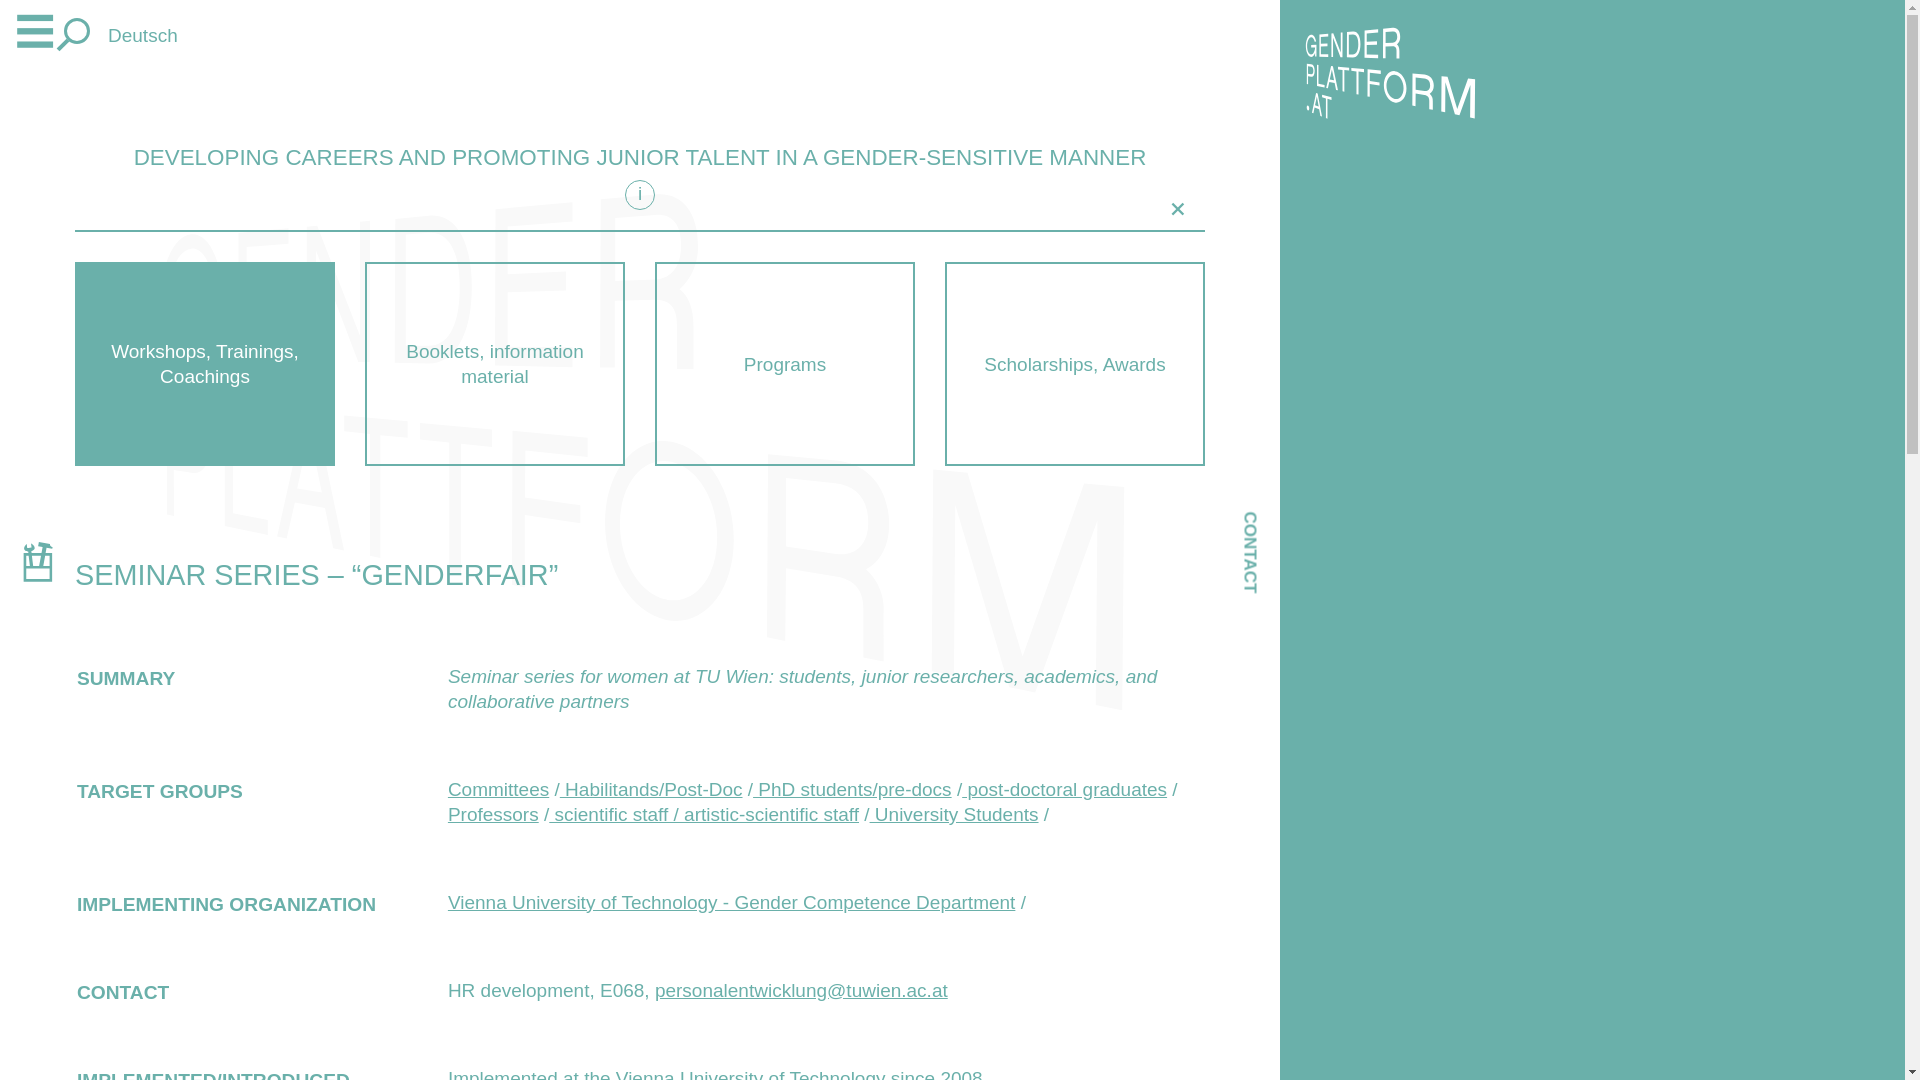 This screenshot has height=1080, width=1920. What do you see at coordinates (204, 364) in the screenshot?
I see `Workshops, Trainings, Coachings` at bounding box center [204, 364].